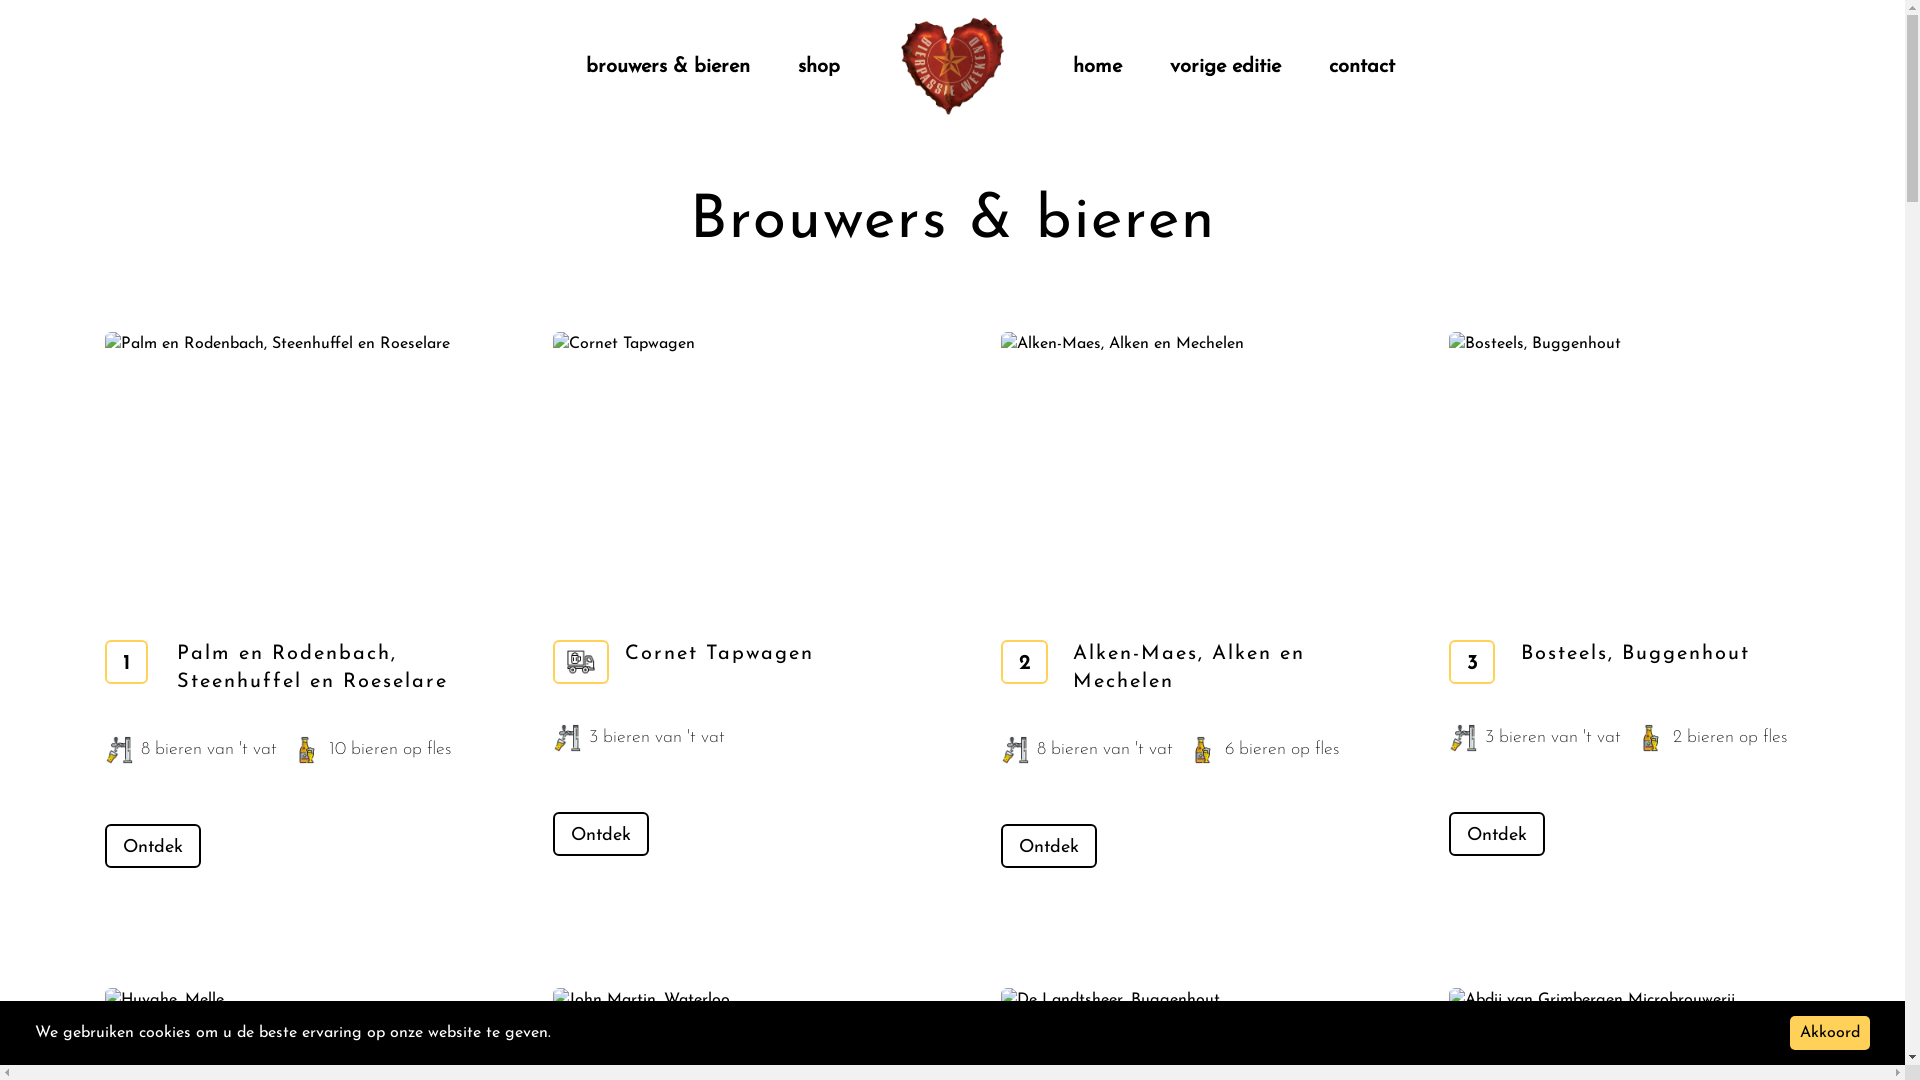 The image size is (1920, 1080). I want to click on Ontdek, so click(1496, 834).